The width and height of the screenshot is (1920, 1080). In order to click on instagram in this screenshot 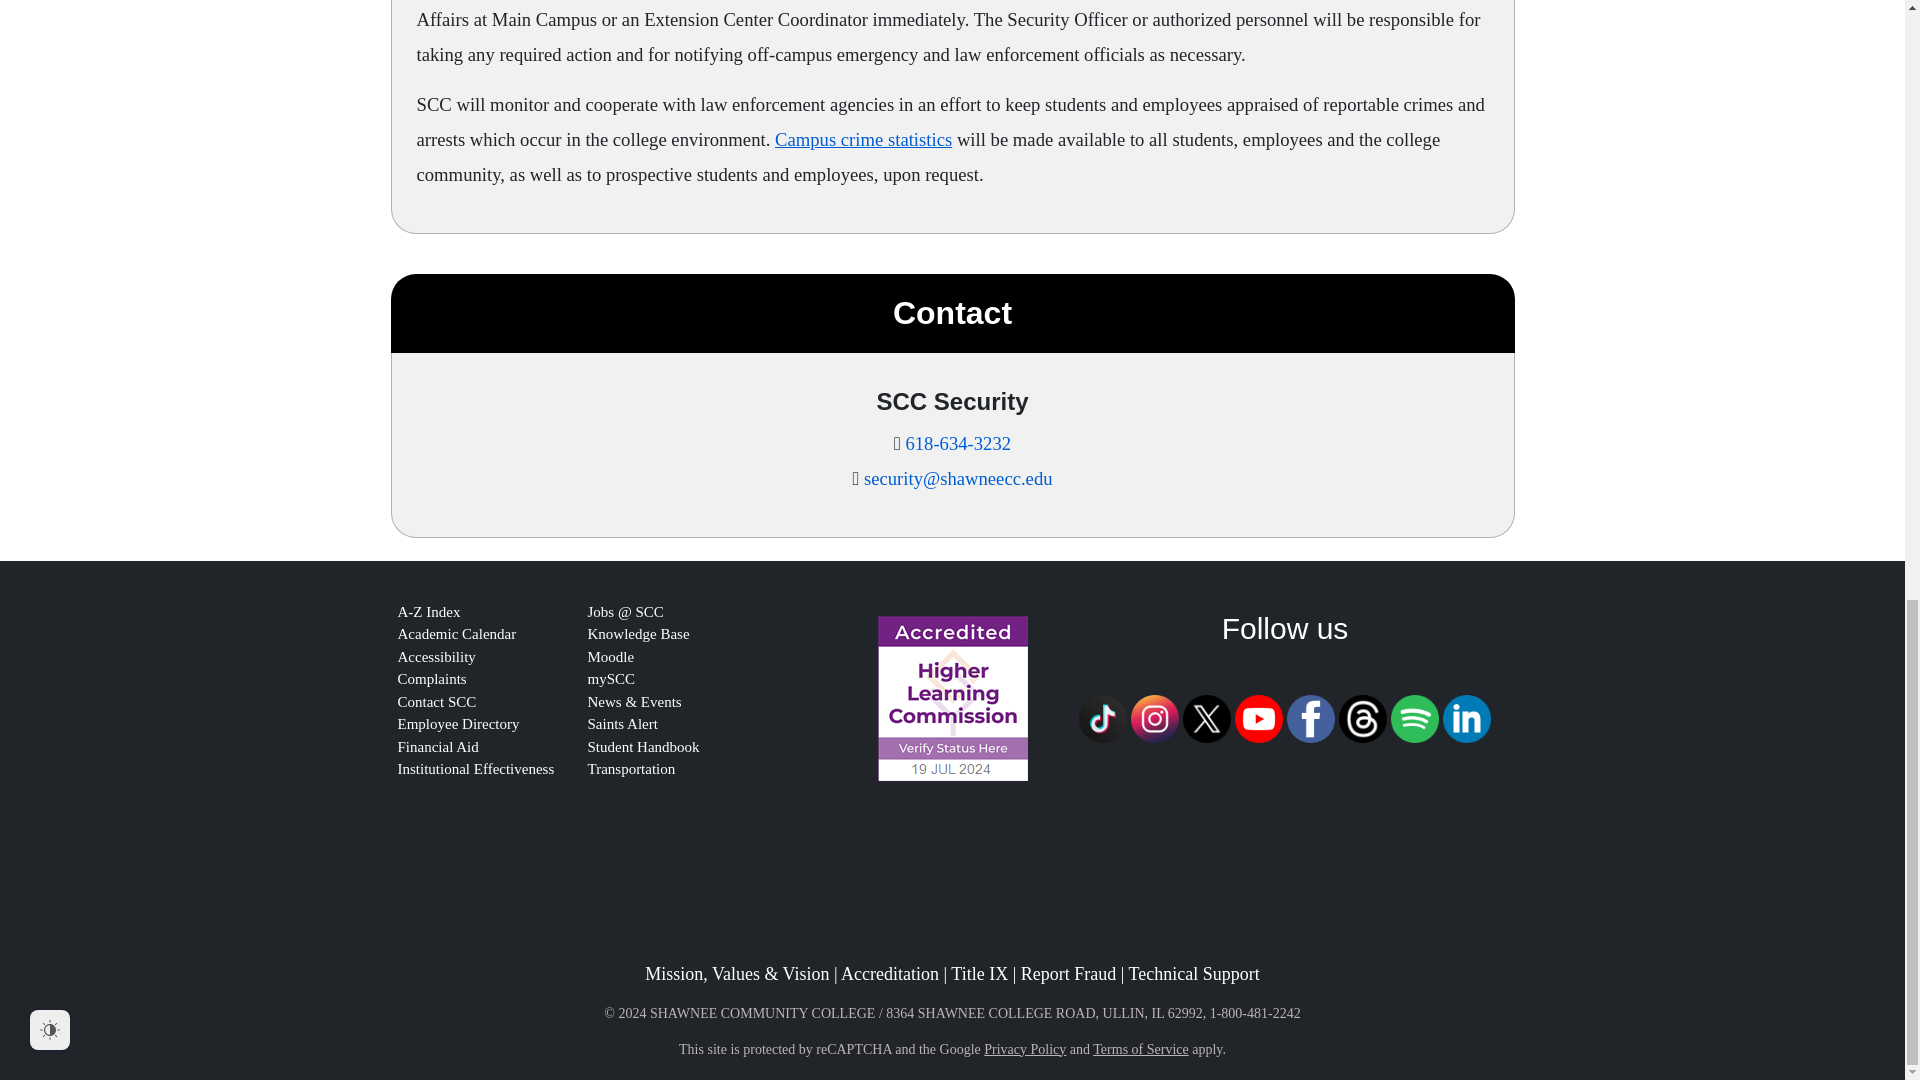, I will do `click(1154, 719)`.